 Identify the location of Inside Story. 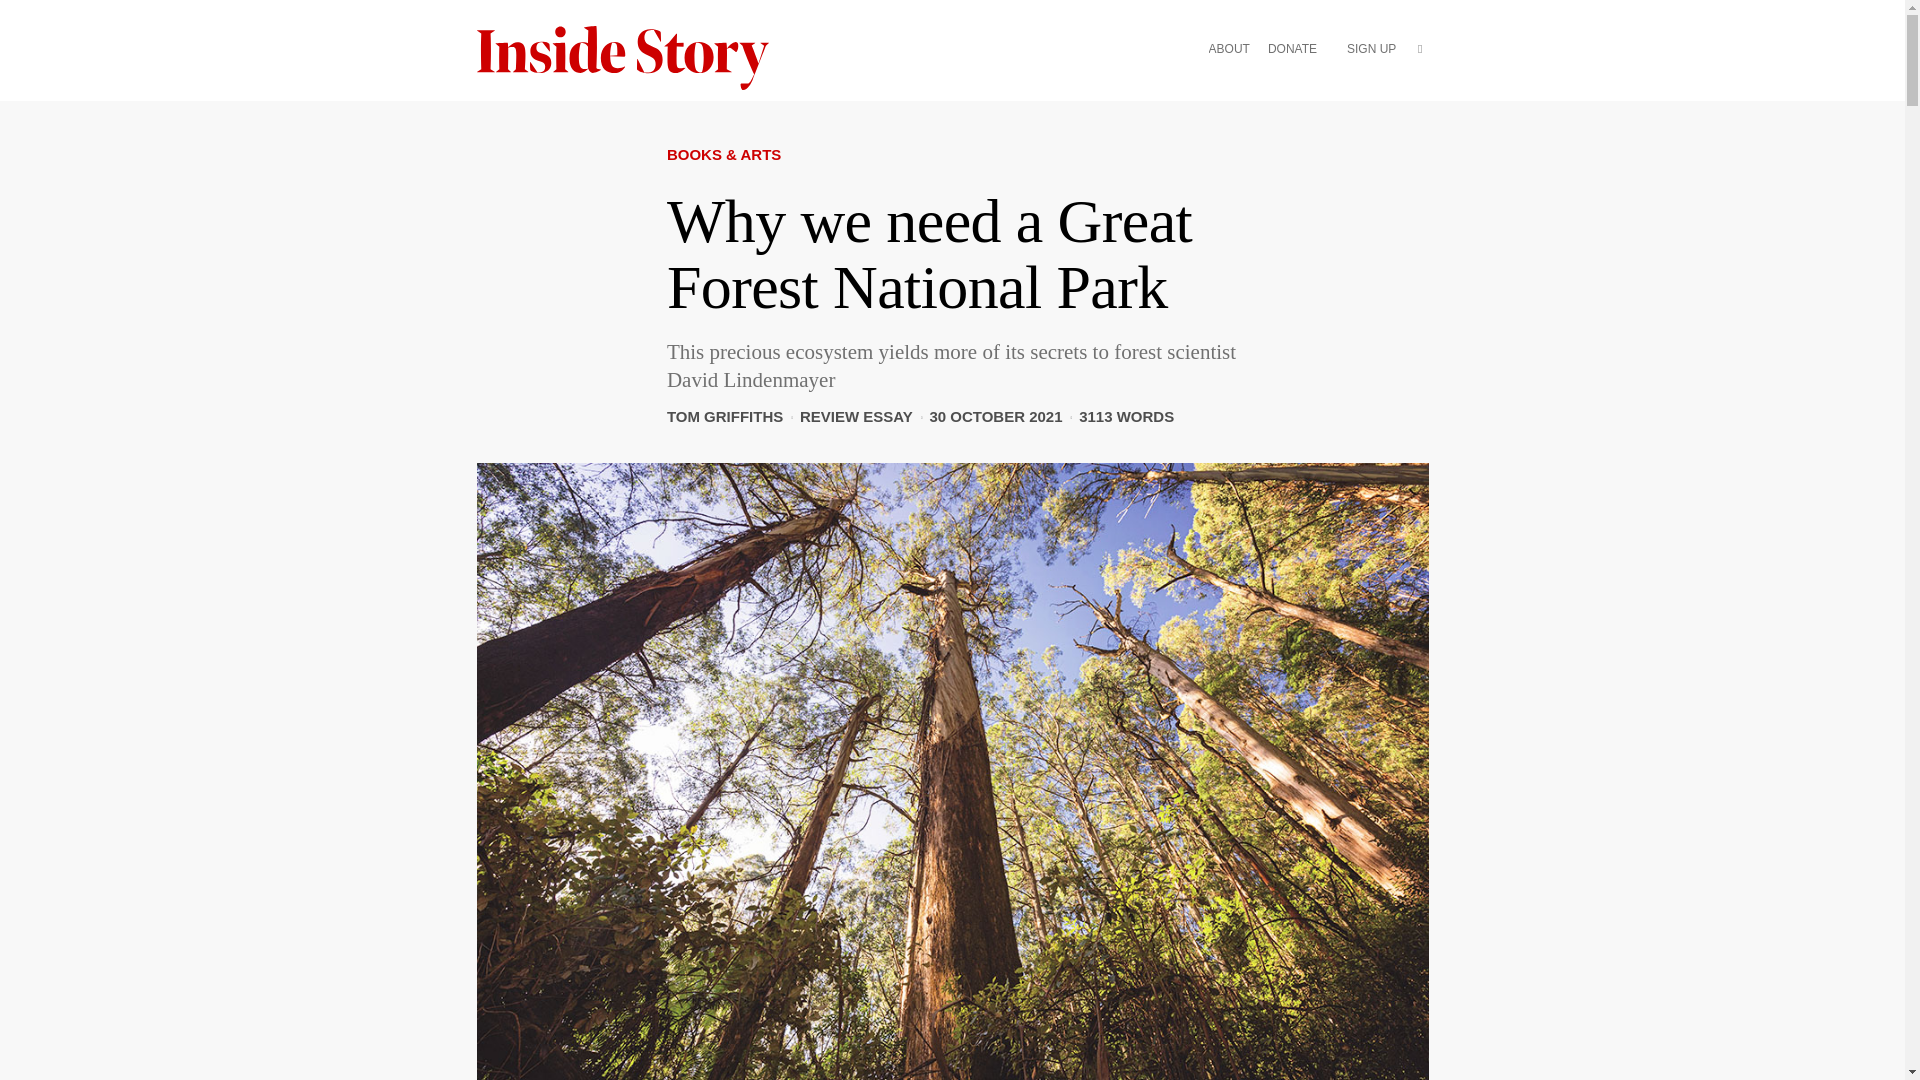
(636, 58).